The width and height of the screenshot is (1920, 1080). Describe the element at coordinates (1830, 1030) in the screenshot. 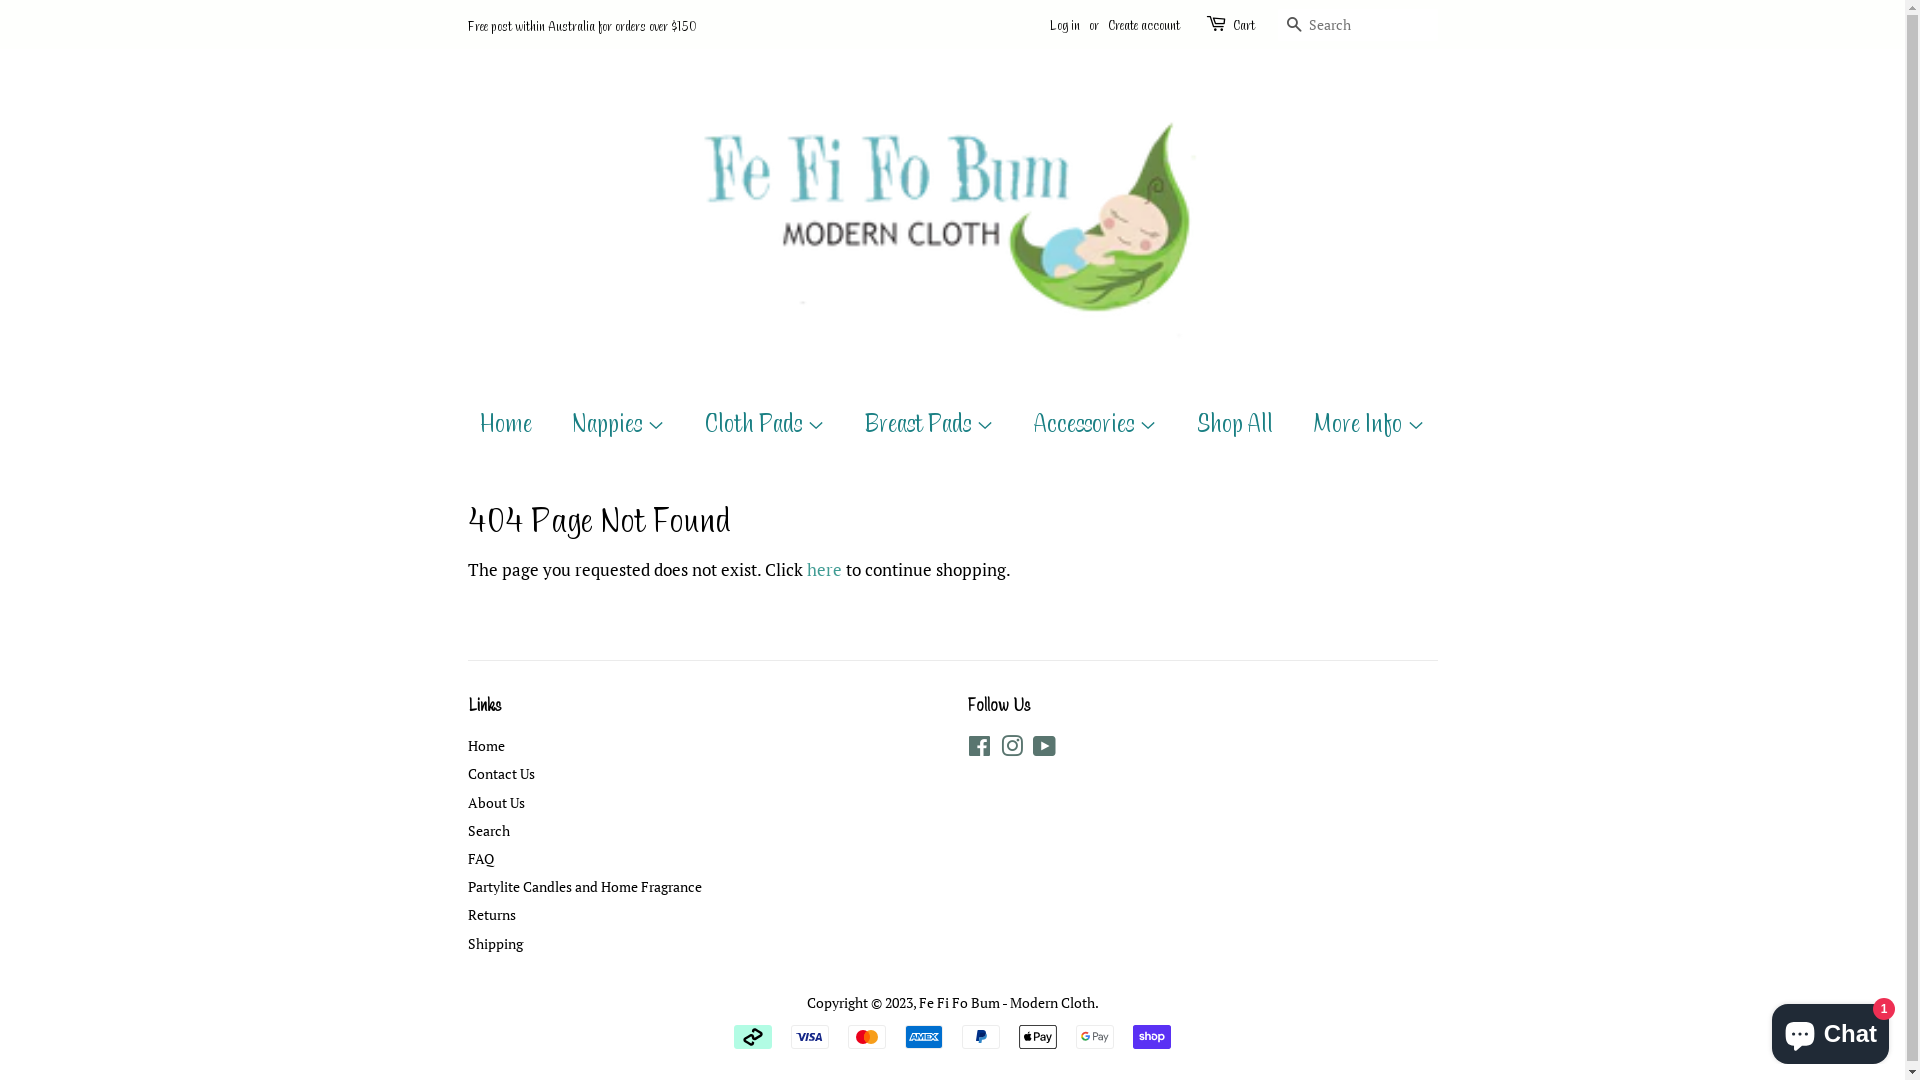

I see `Shopify online store chat` at that location.